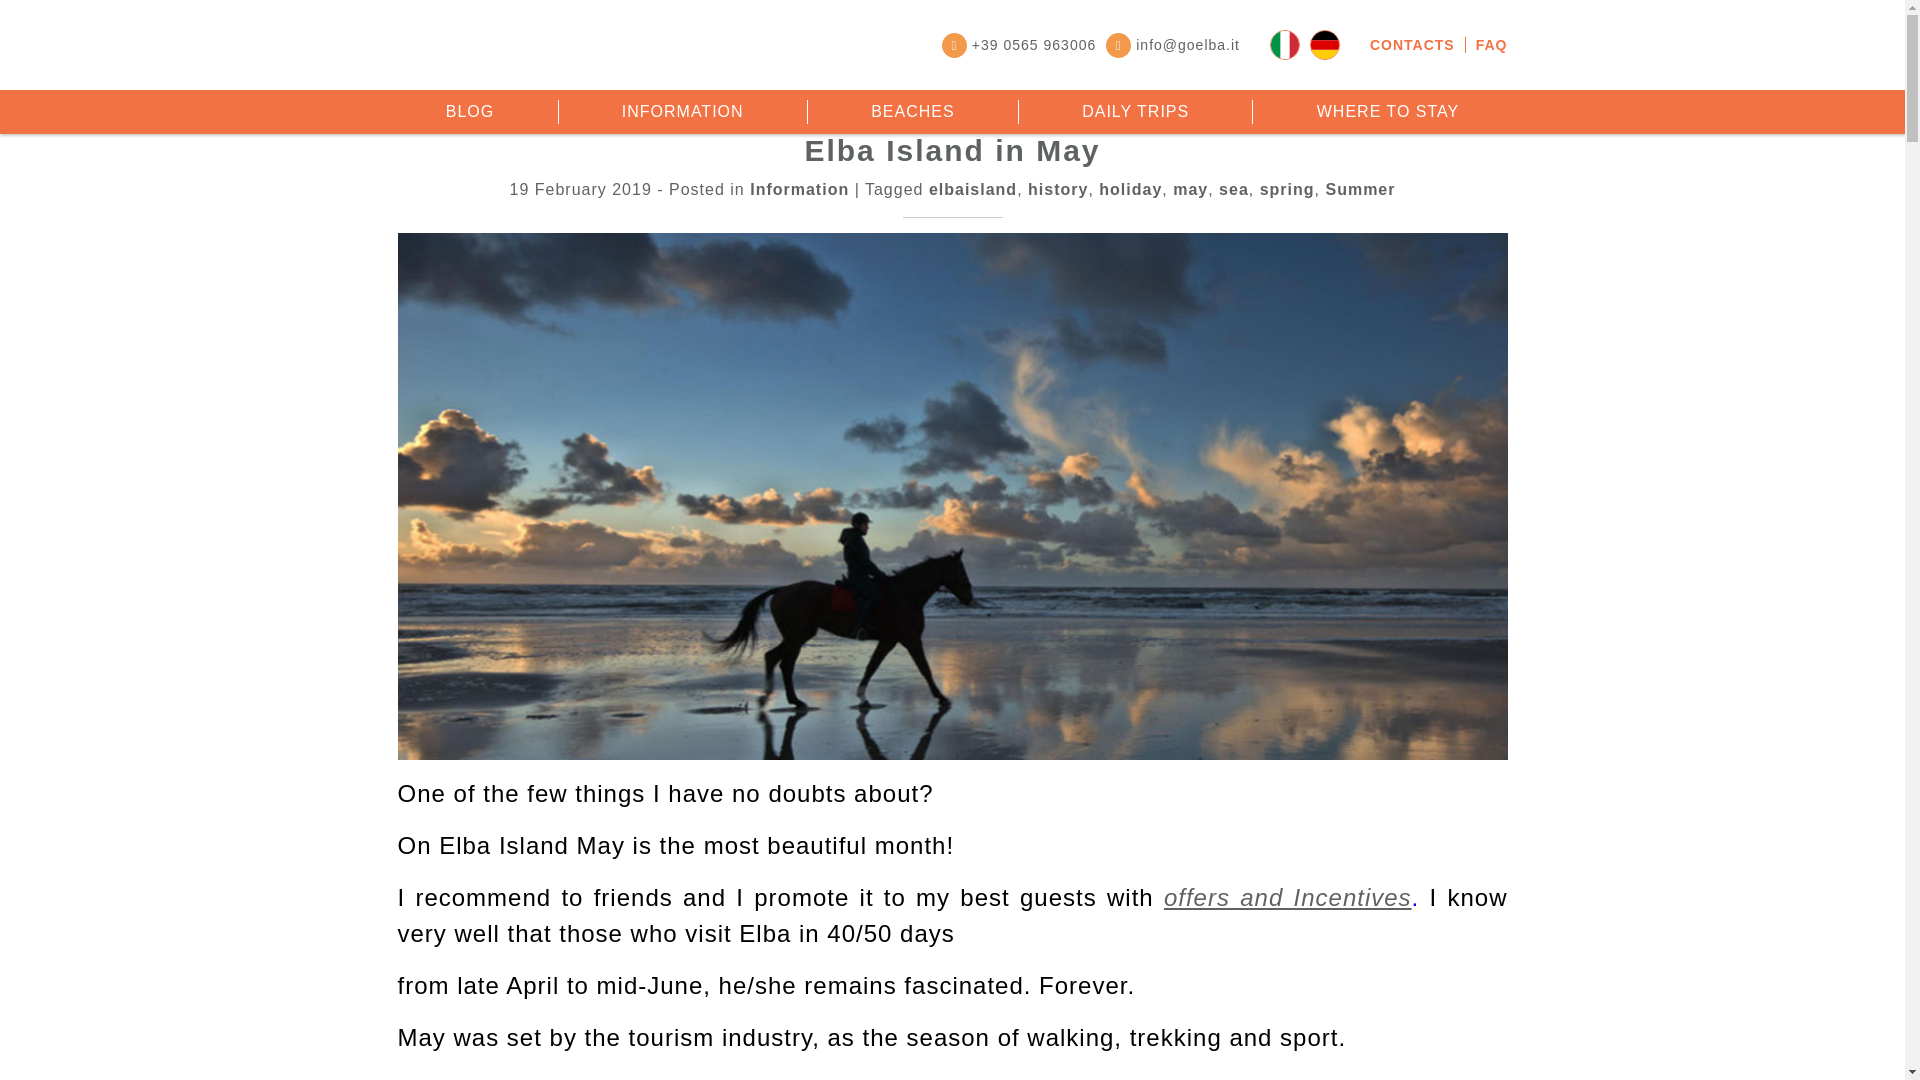 This screenshot has height=1080, width=1920. Describe the element at coordinates (1136, 112) in the screenshot. I see `DAILY TRIPS` at that location.